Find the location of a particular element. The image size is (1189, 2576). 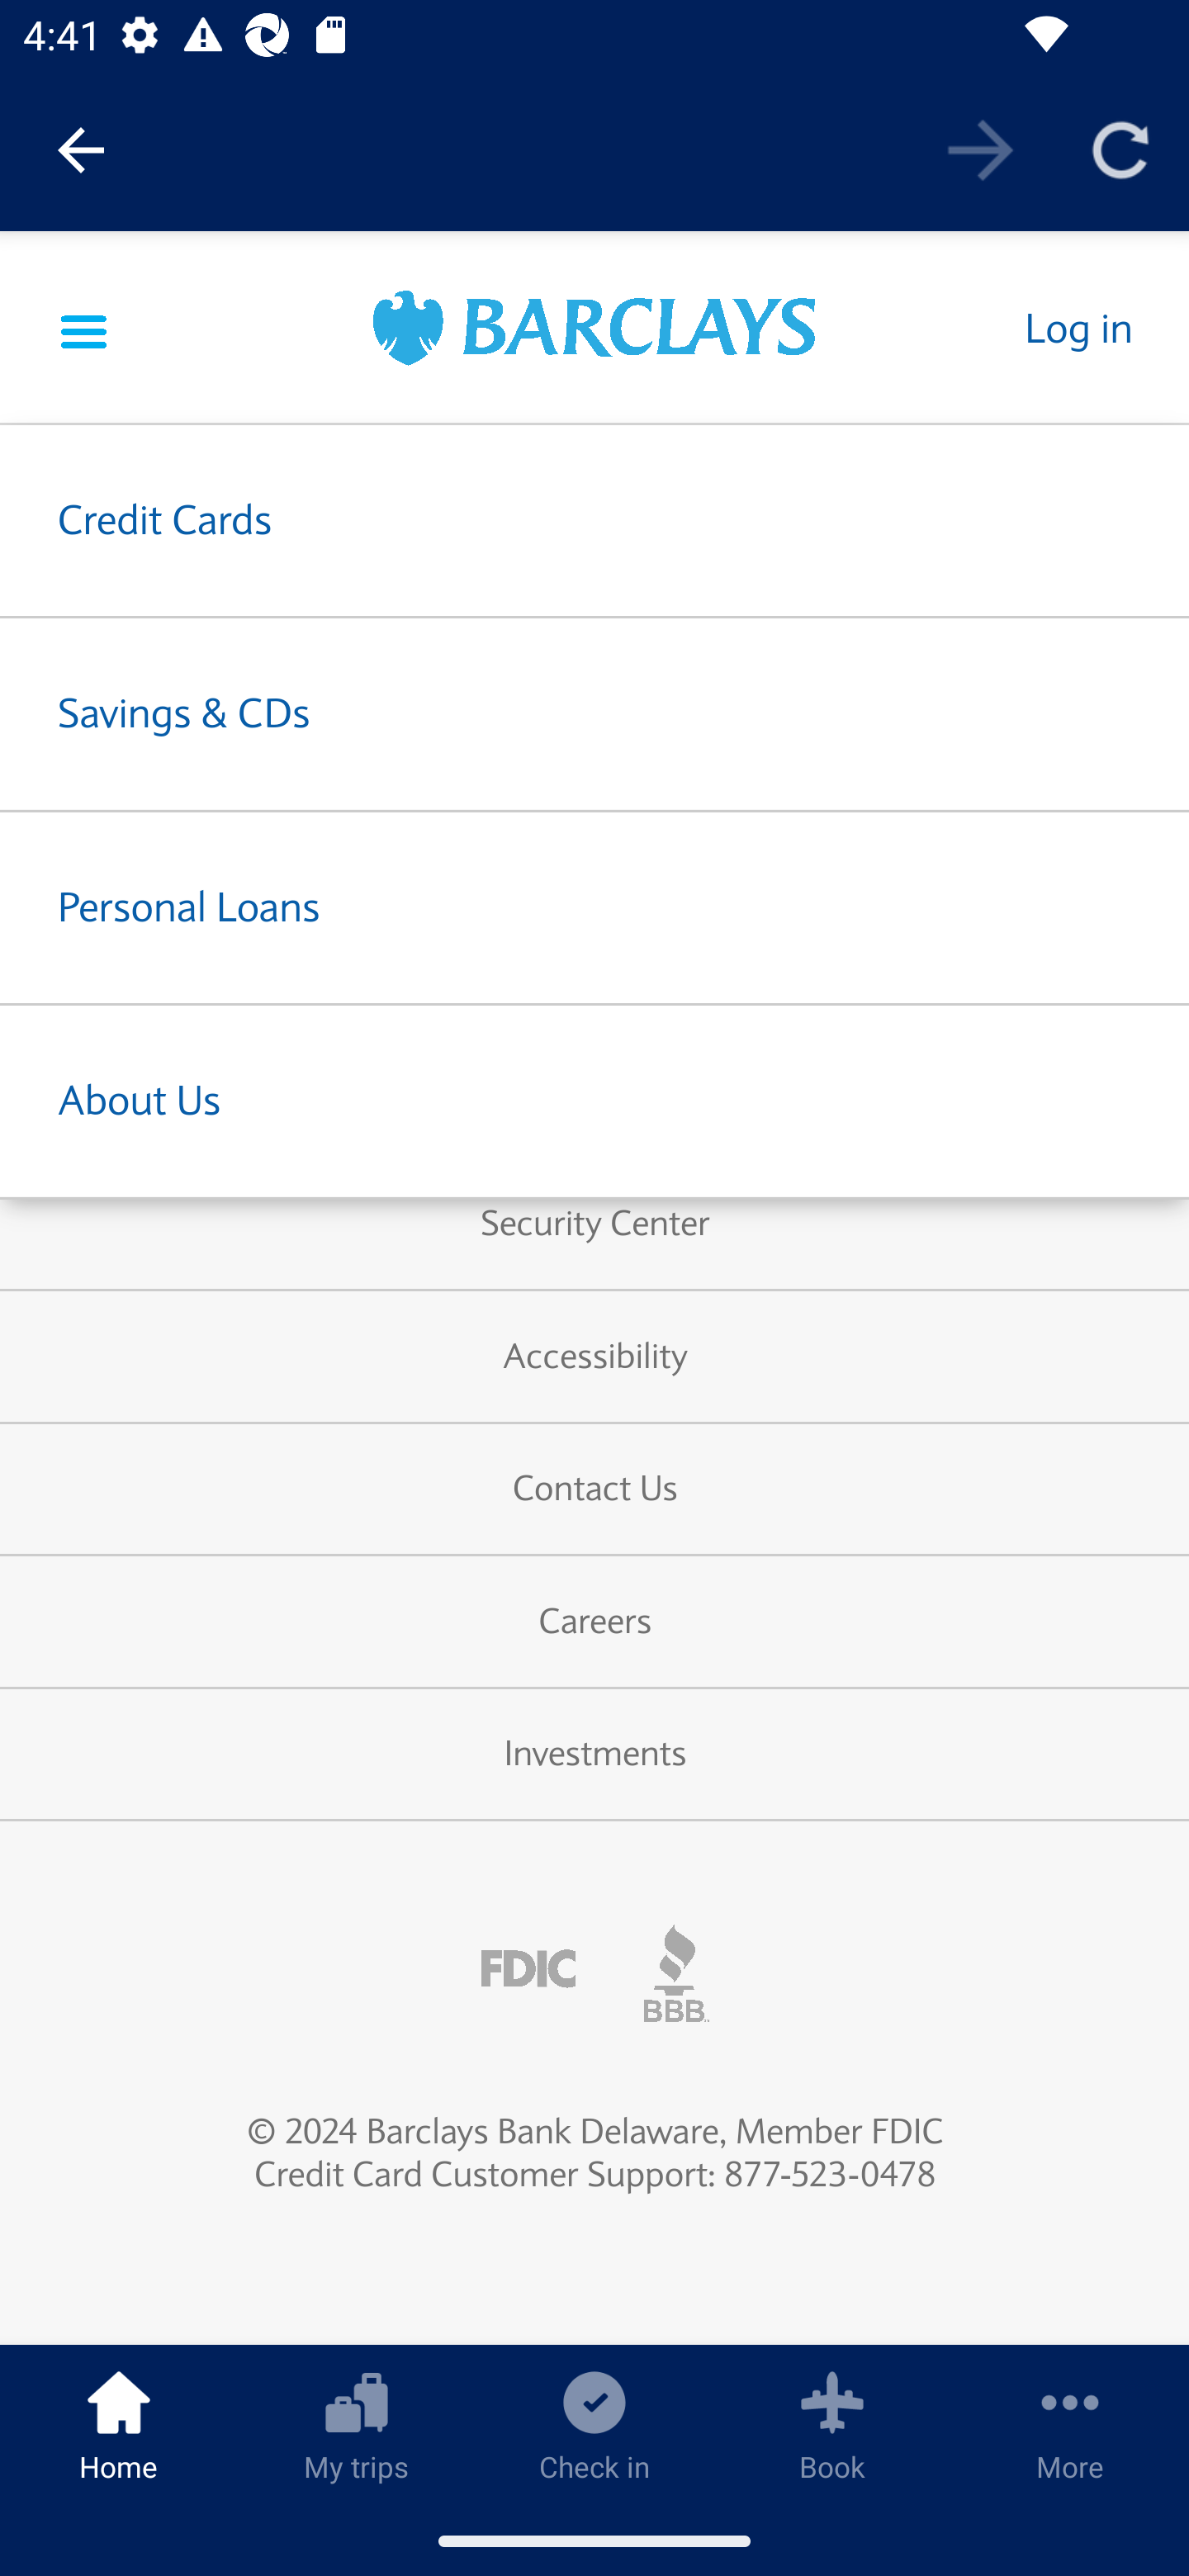

Navigate up is located at coordinates (81, 150).